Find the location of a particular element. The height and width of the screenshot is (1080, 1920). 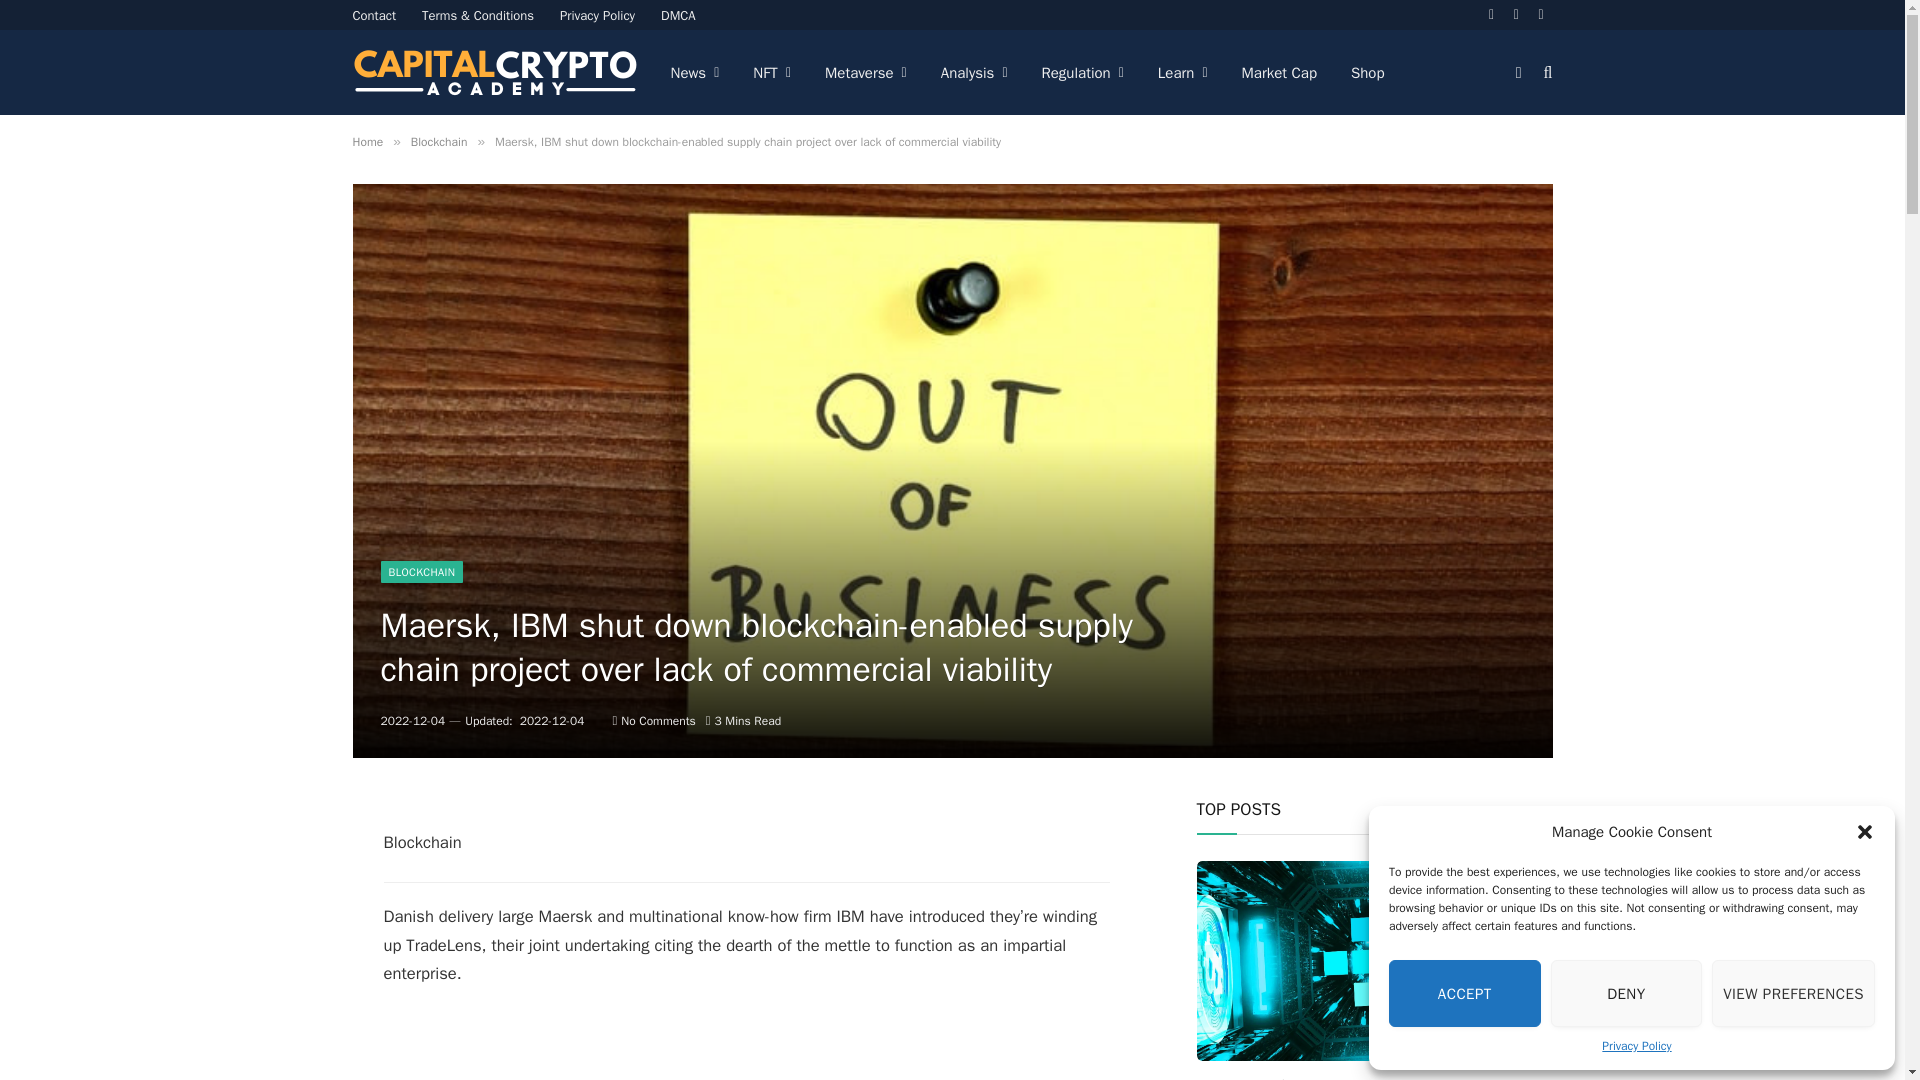

DENY is located at coordinates (1627, 994).